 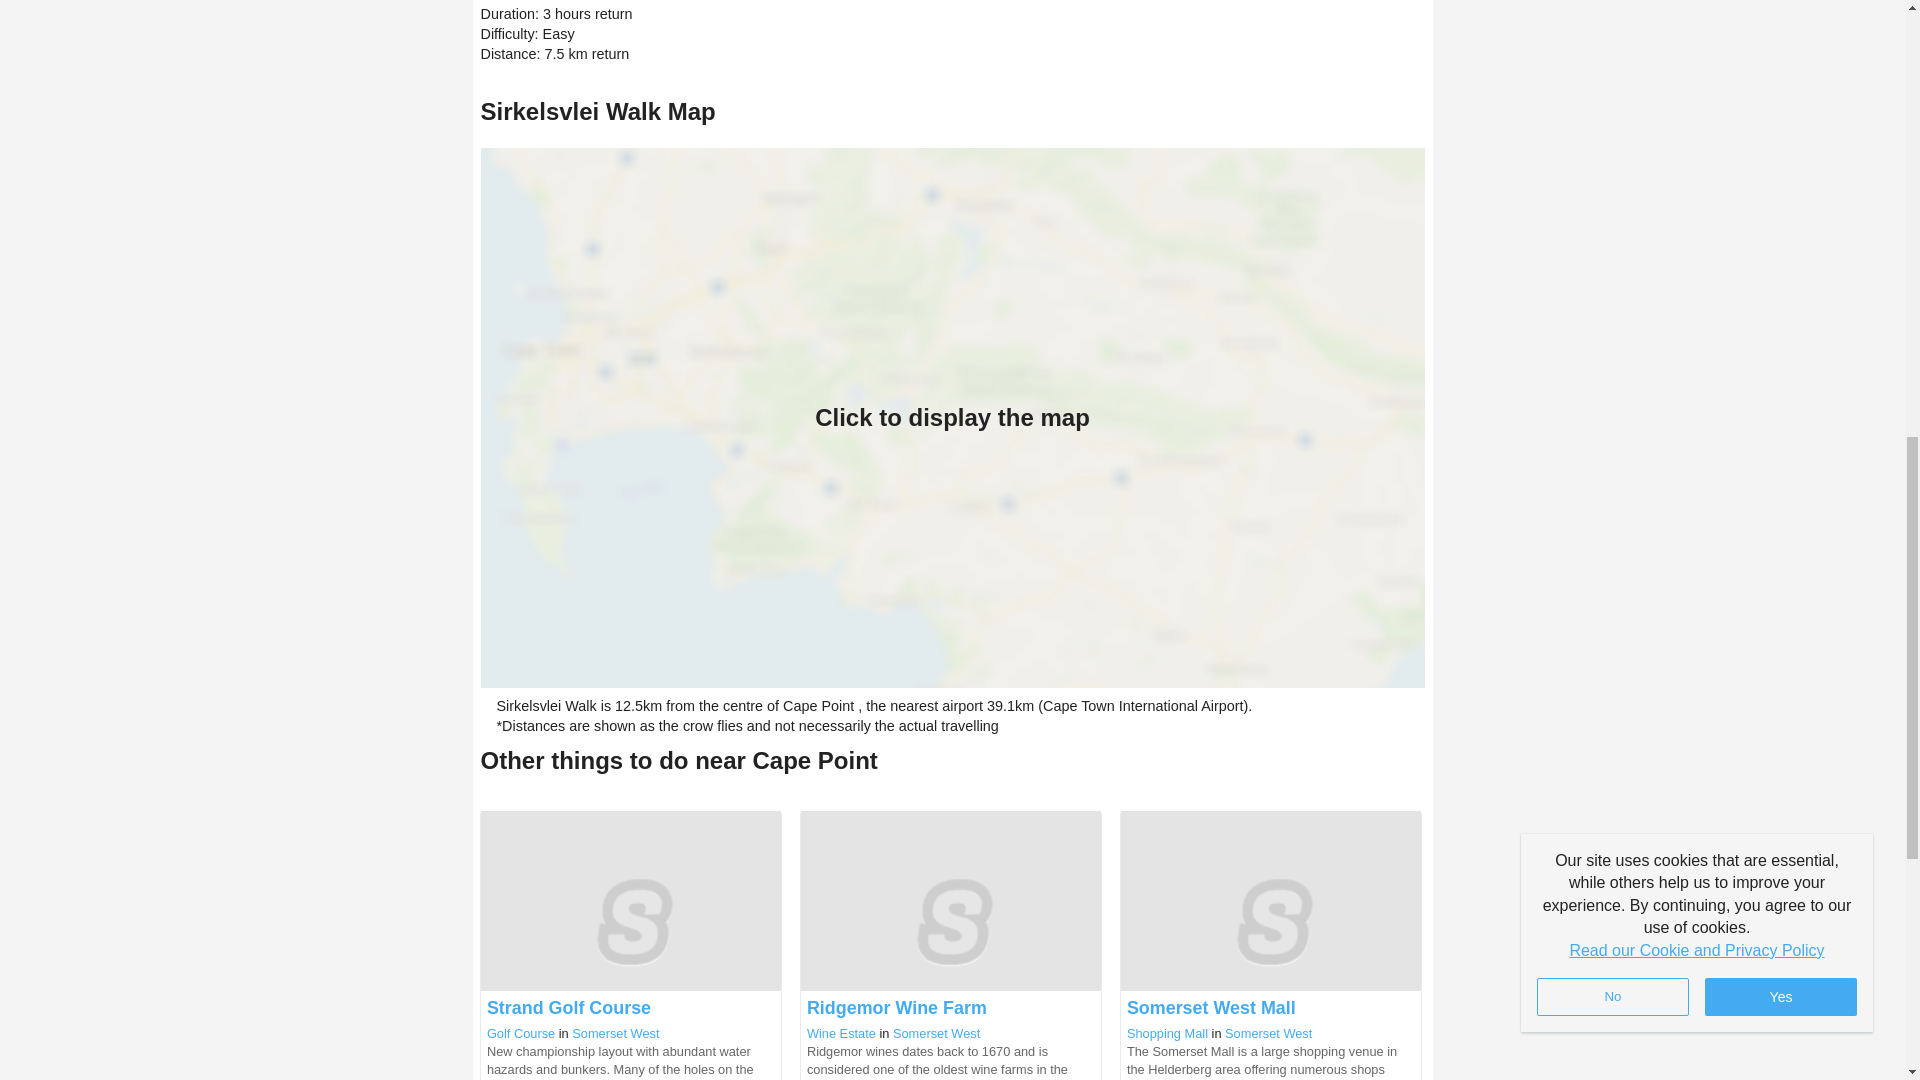 What do you see at coordinates (520, 1034) in the screenshot?
I see `Golf Course` at bounding box center [520, 1034].